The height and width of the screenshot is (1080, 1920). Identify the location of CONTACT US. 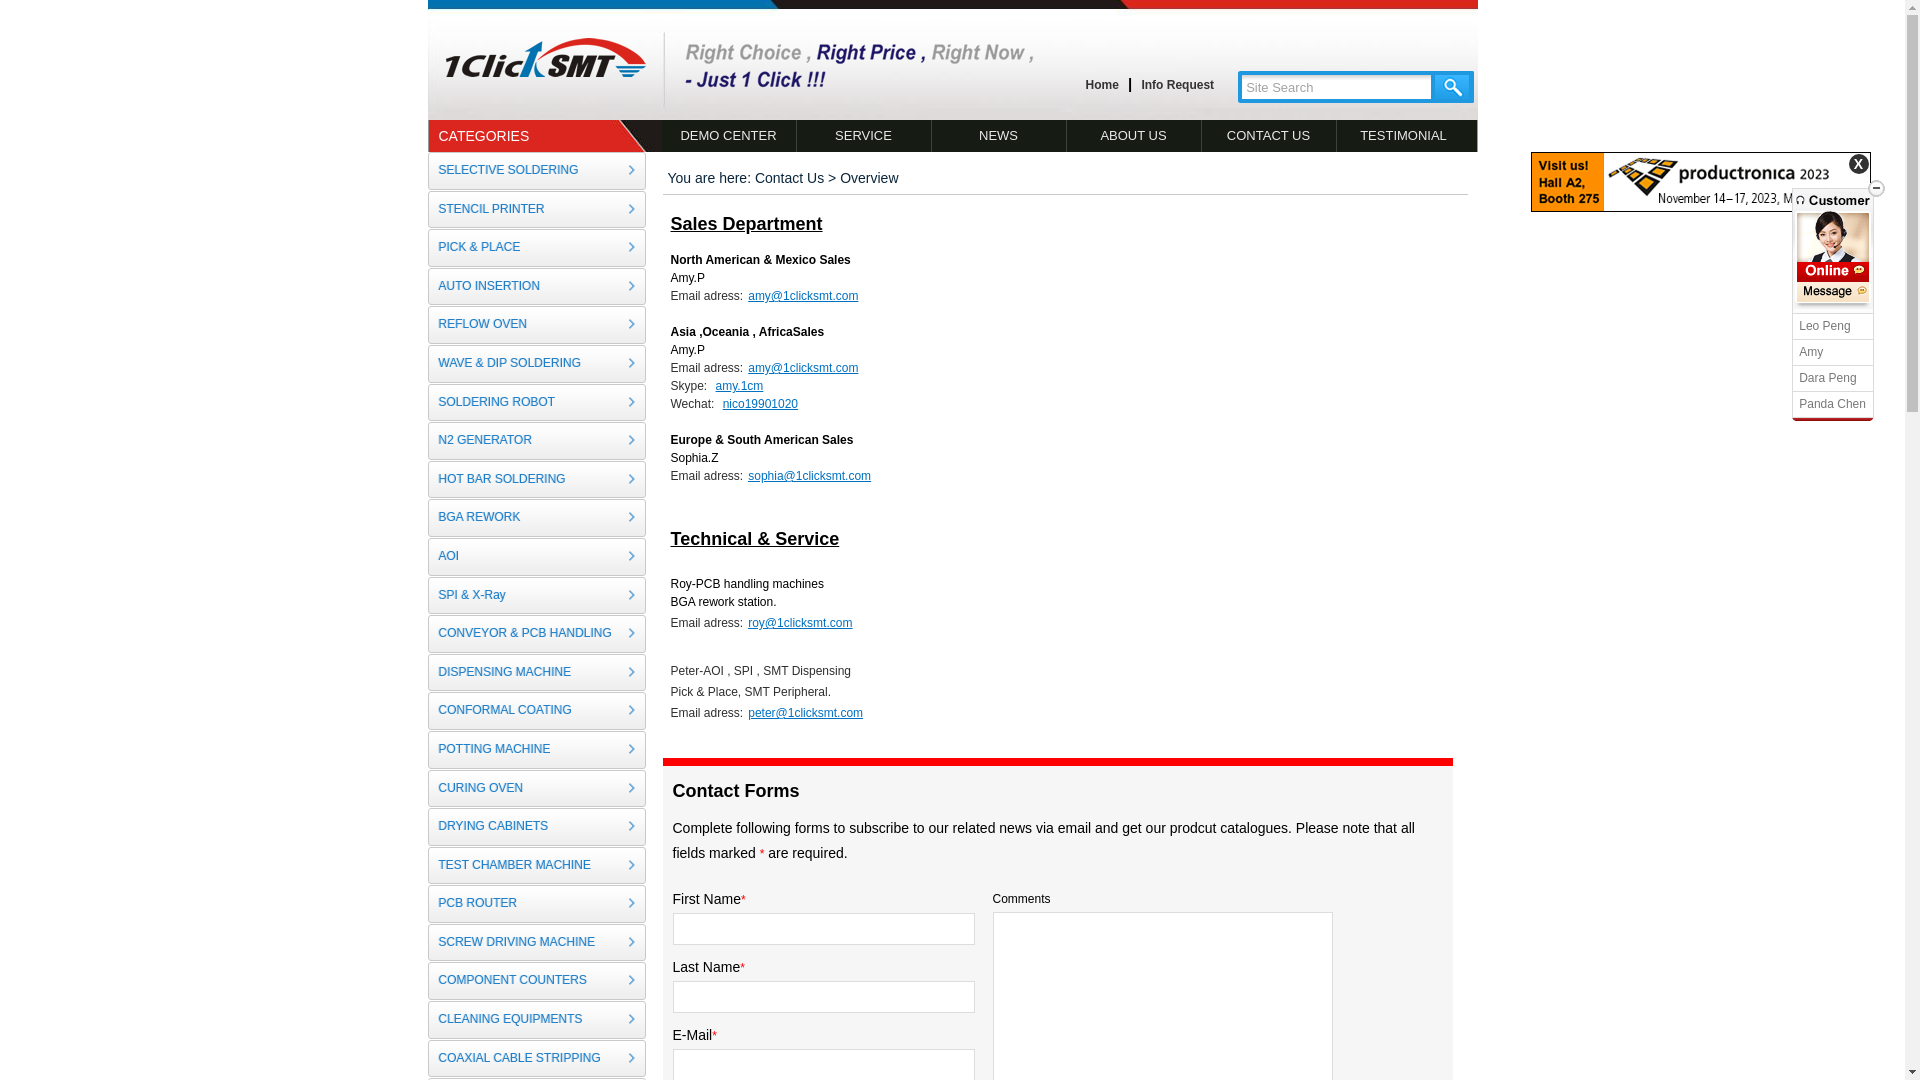
(1270, 136).